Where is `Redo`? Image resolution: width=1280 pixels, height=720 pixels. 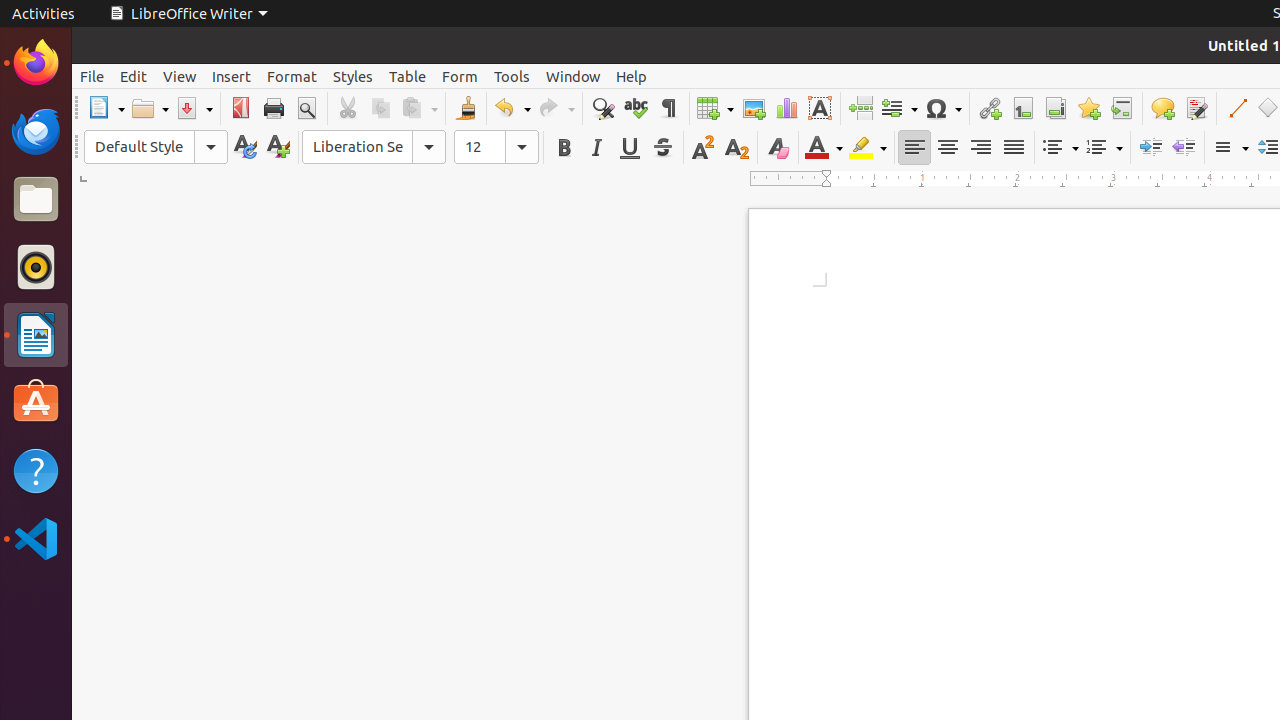 Redo is located at coordinates (556, 108).